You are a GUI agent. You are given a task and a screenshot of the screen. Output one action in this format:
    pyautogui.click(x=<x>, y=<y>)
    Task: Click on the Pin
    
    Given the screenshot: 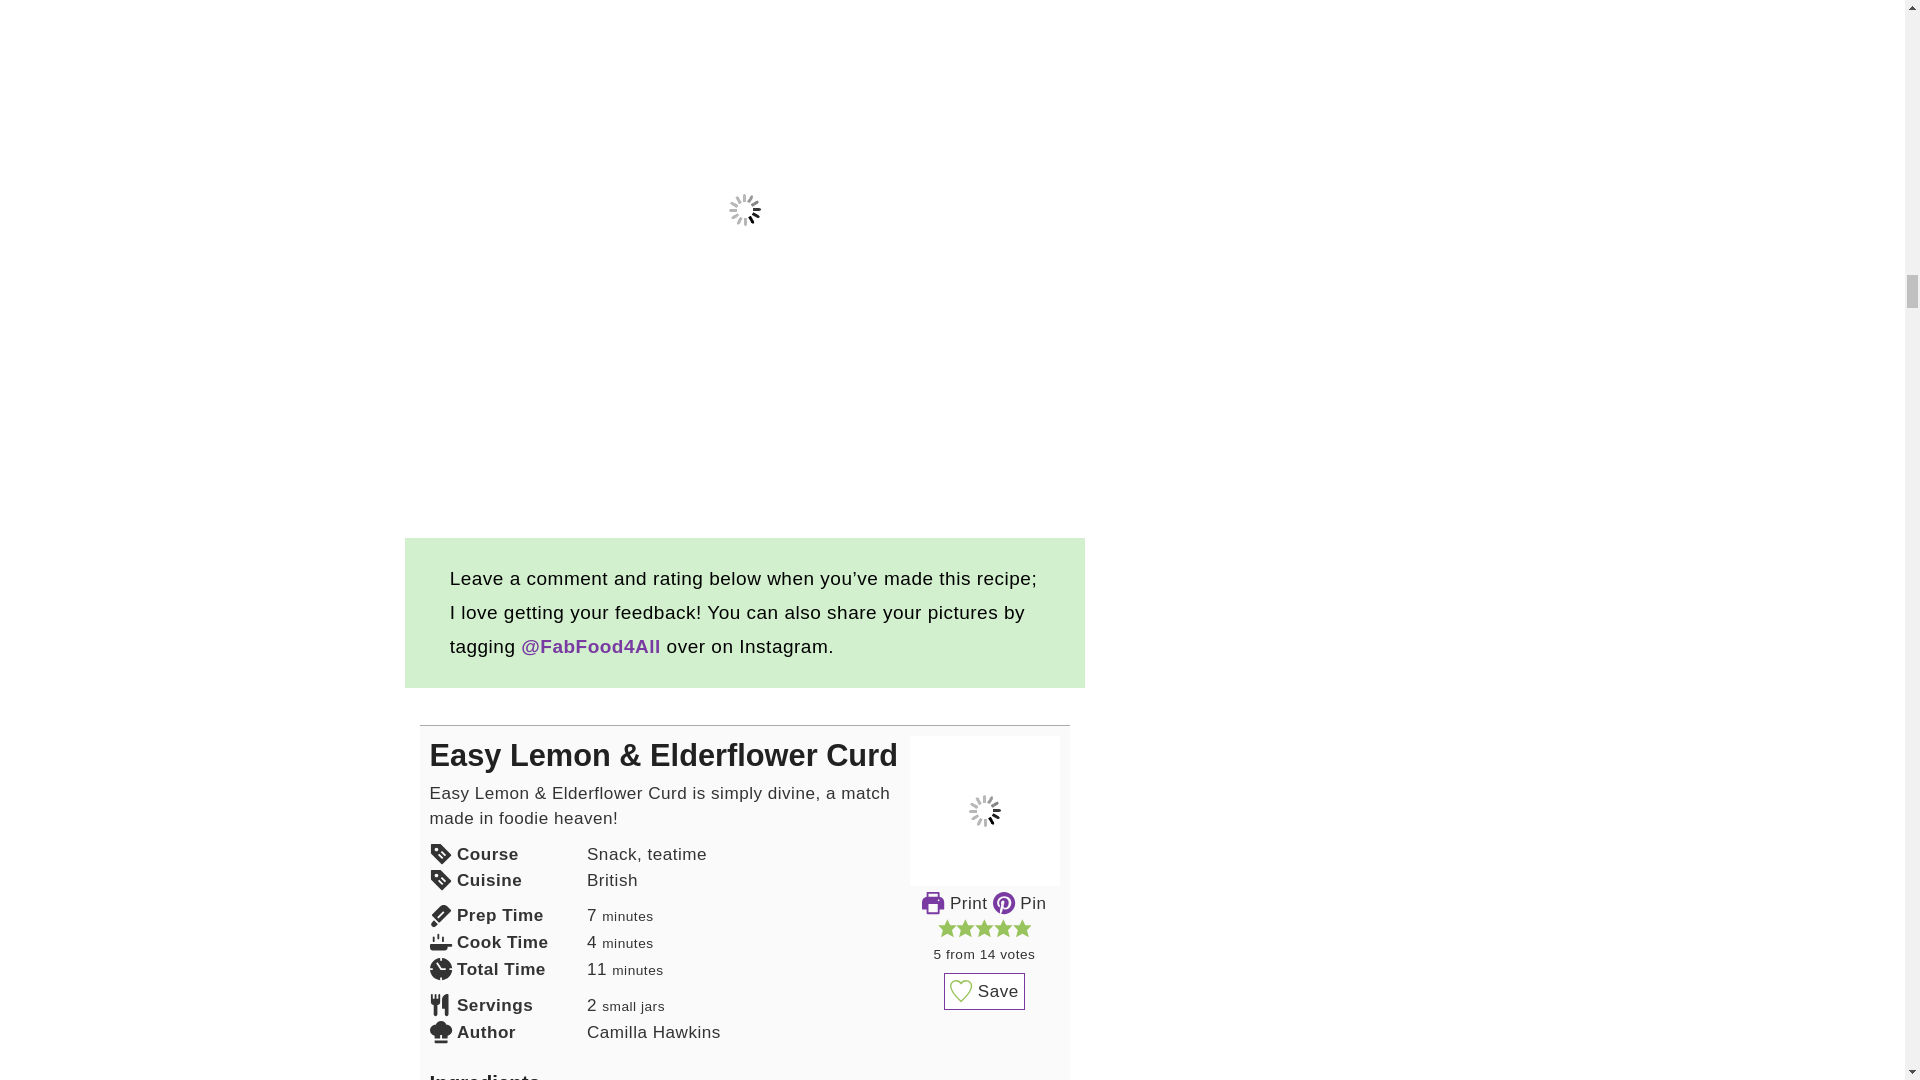 What is the action you would take?
    pyautogui.click(x=1019, y=903)
    